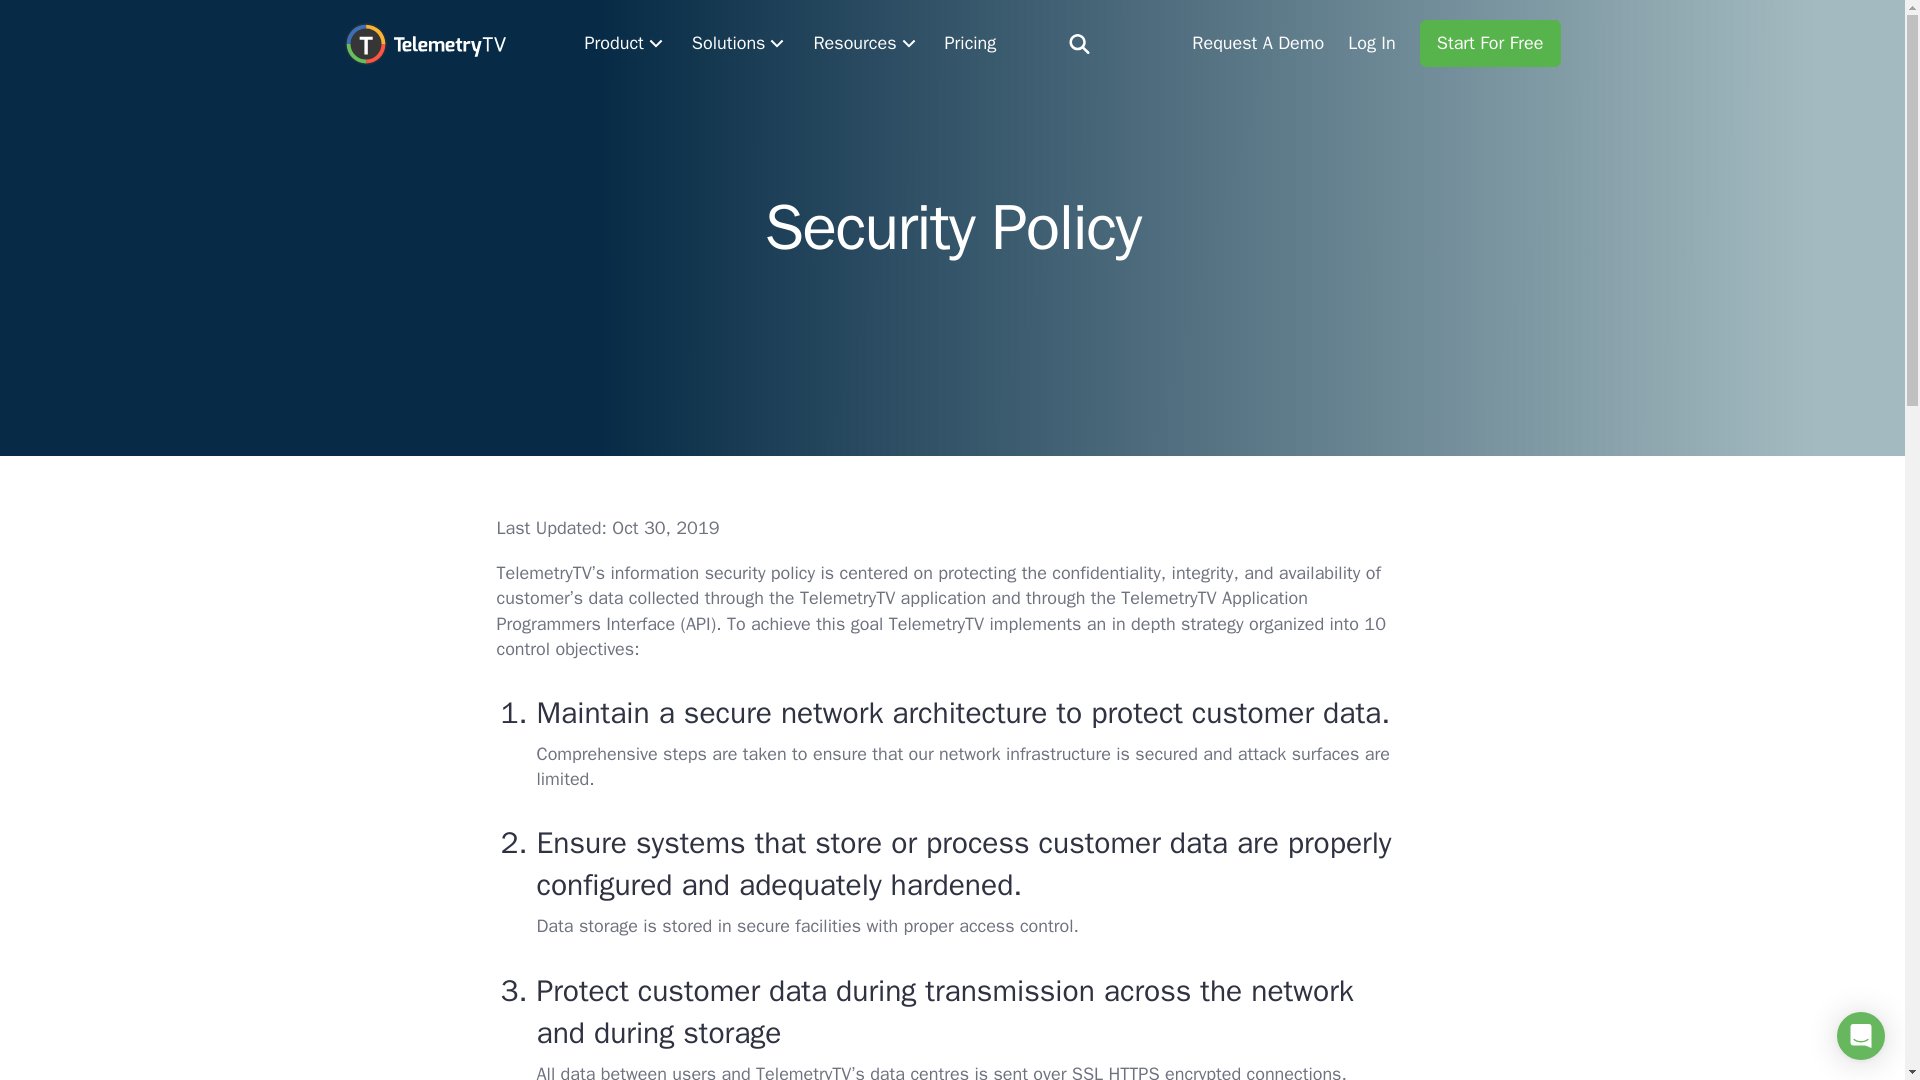  I want to click on Pricing, so click(970, 44).